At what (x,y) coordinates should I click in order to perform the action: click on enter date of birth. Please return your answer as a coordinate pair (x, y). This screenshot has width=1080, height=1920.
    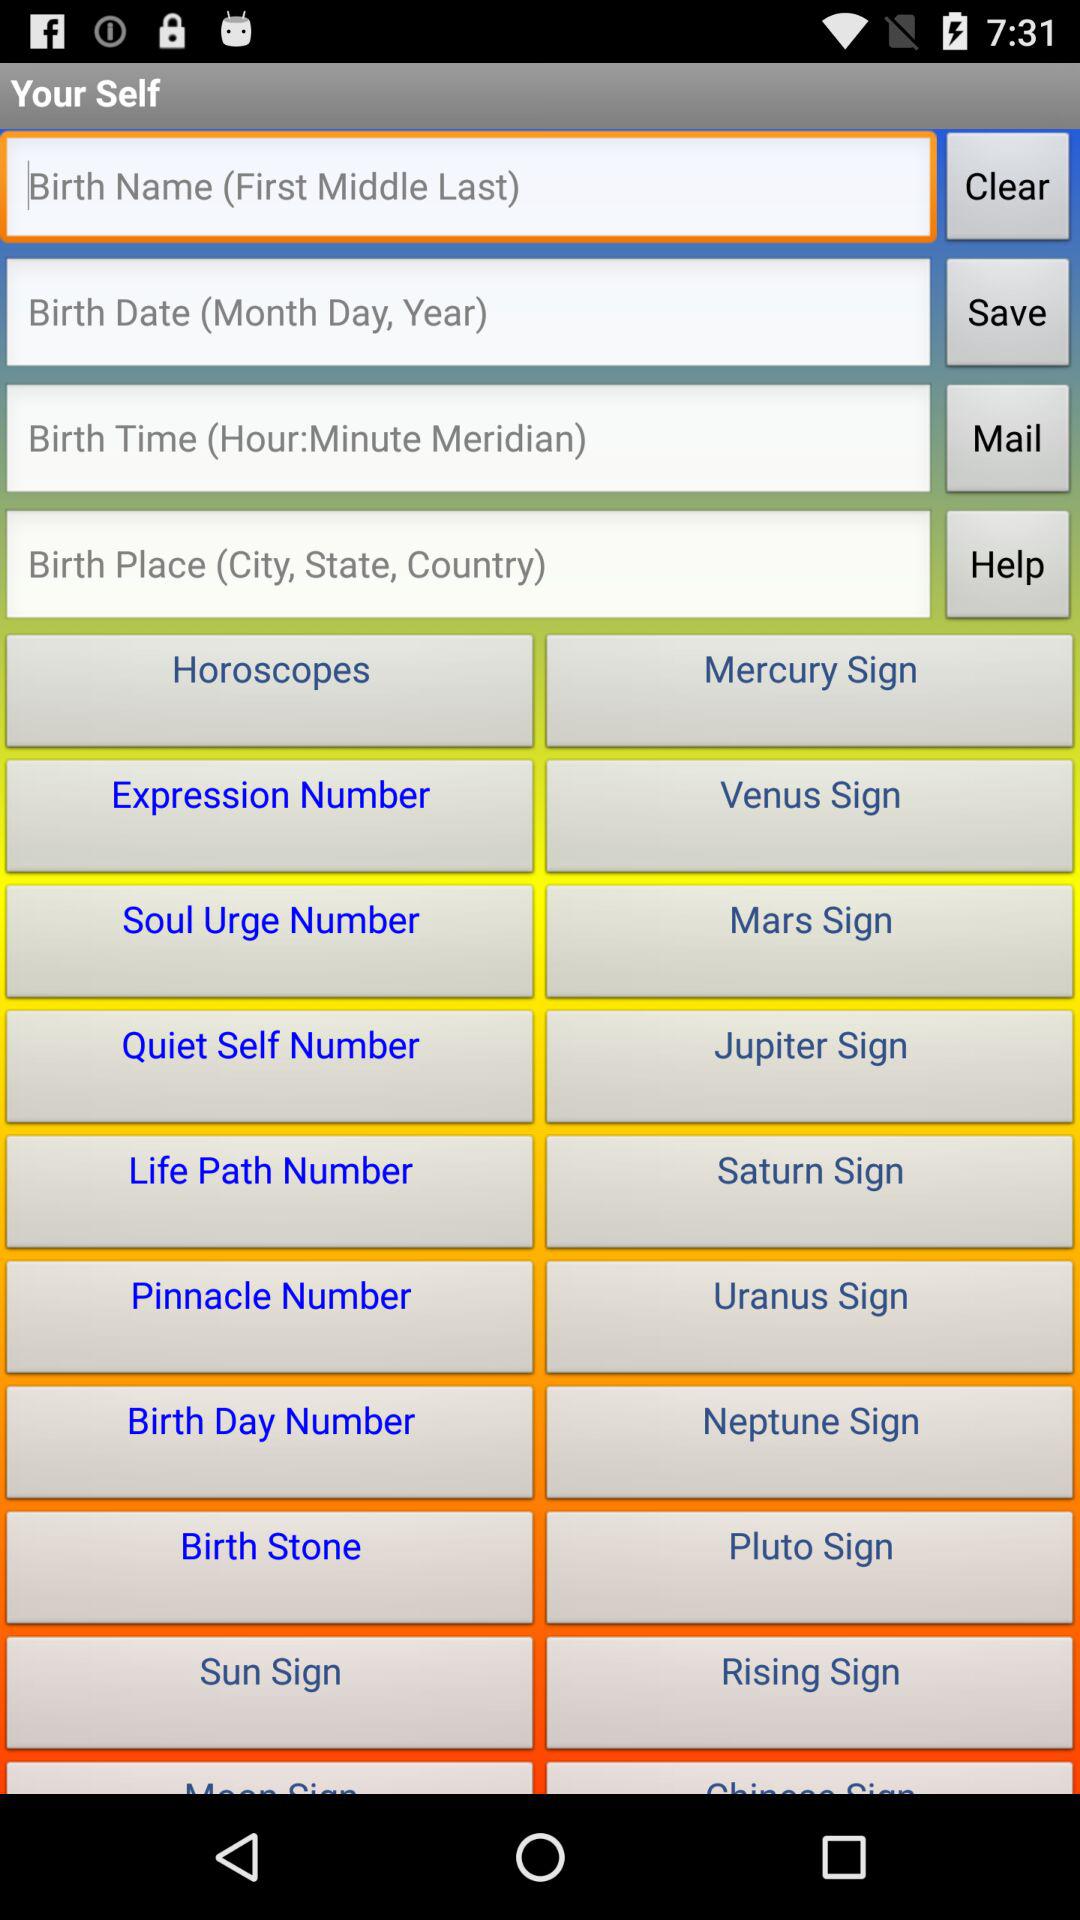
    Looking at the image, I should click on (468, 318).